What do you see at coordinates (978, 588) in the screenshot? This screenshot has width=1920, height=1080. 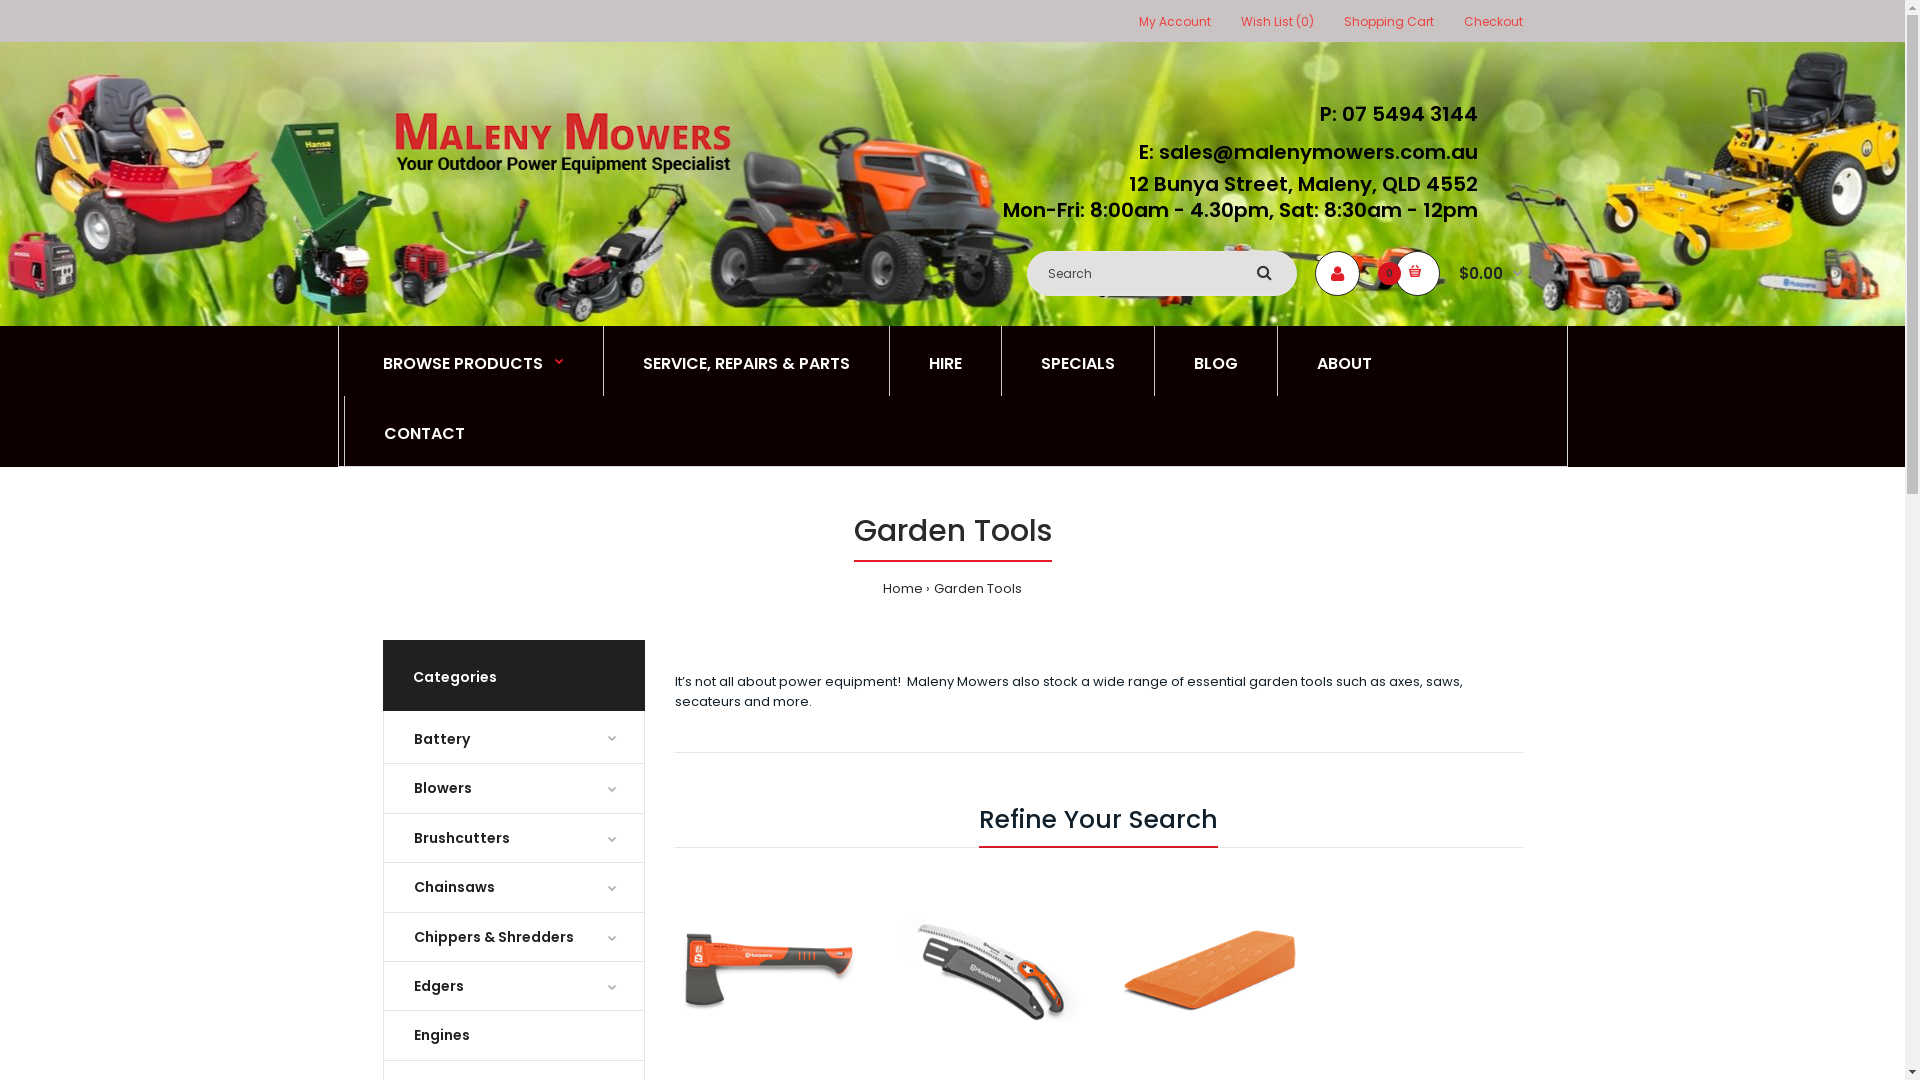 I see `Garden Tools` at bounding box center [978, 588].